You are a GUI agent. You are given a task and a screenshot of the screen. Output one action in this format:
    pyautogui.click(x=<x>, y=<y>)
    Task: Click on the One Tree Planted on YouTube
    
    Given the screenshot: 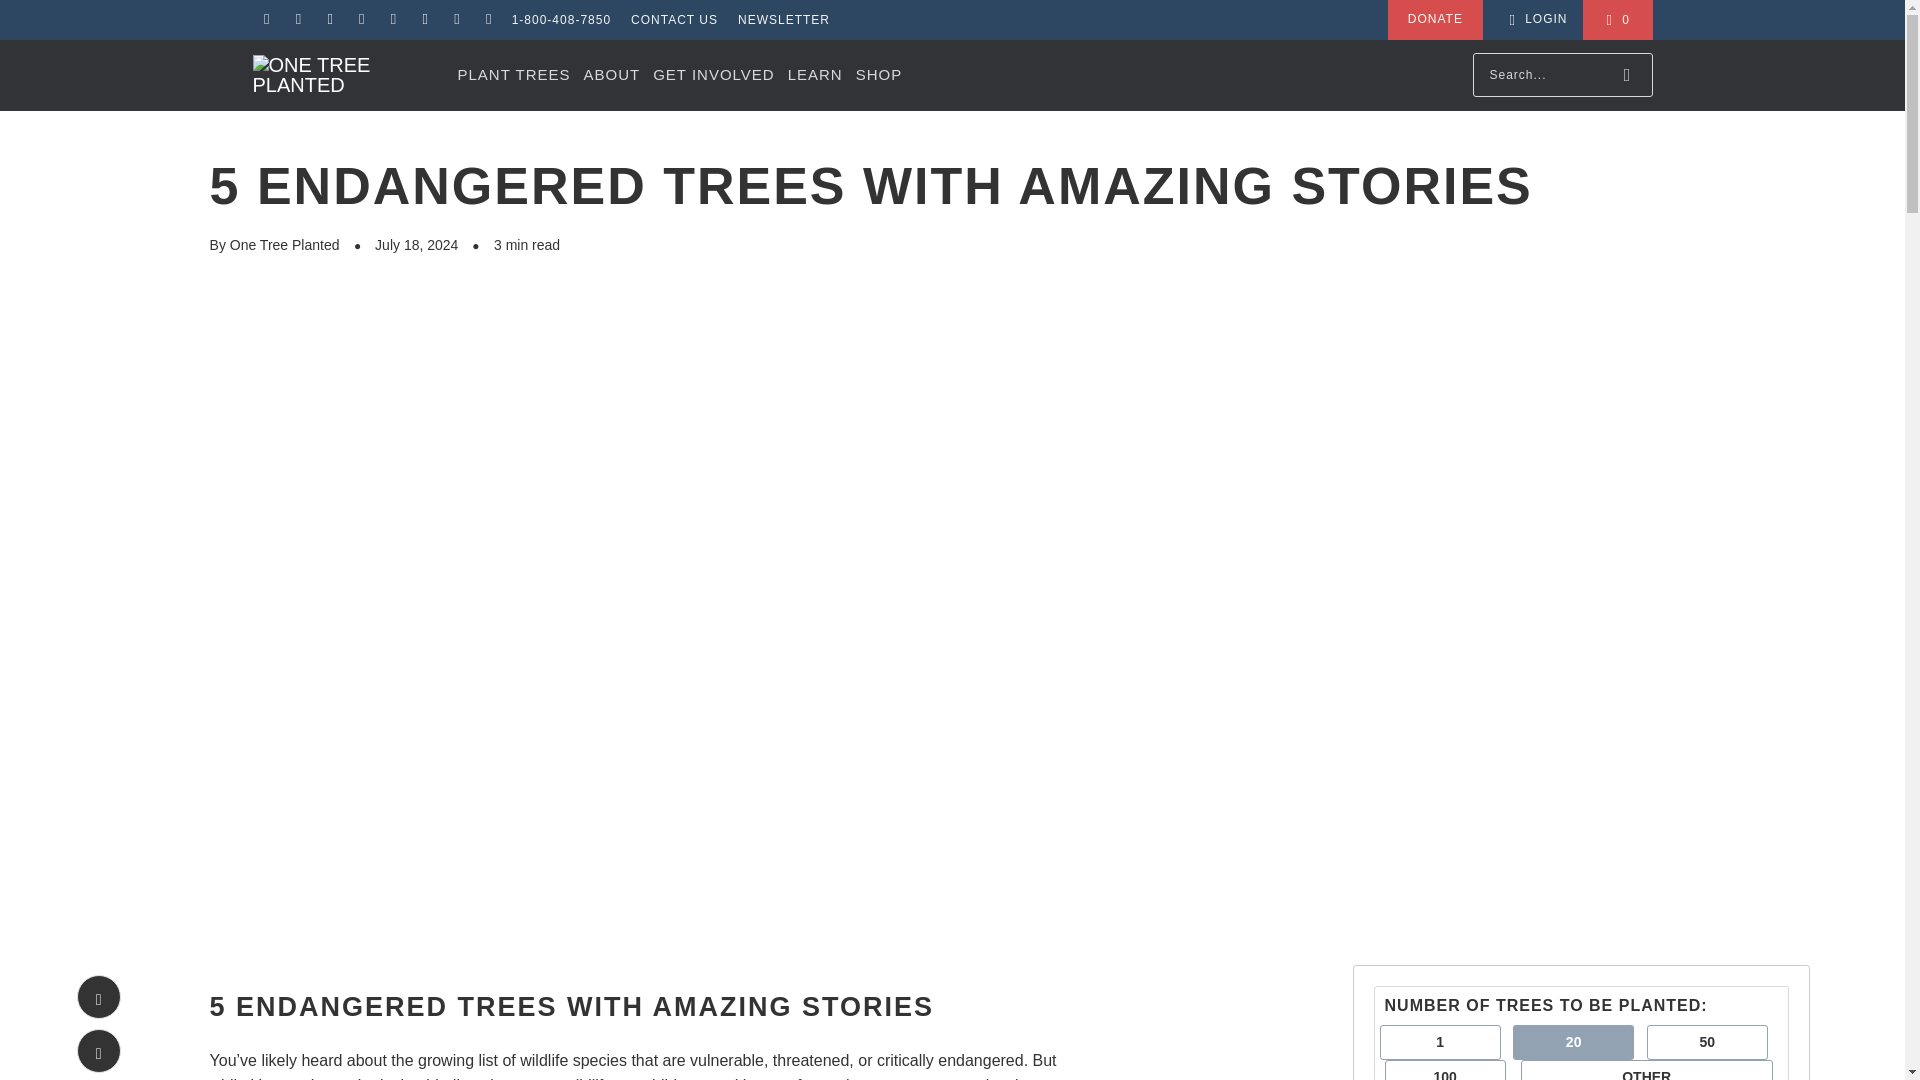 What is the action you would take?
    pyautogui.click(x=486, y=20)
    